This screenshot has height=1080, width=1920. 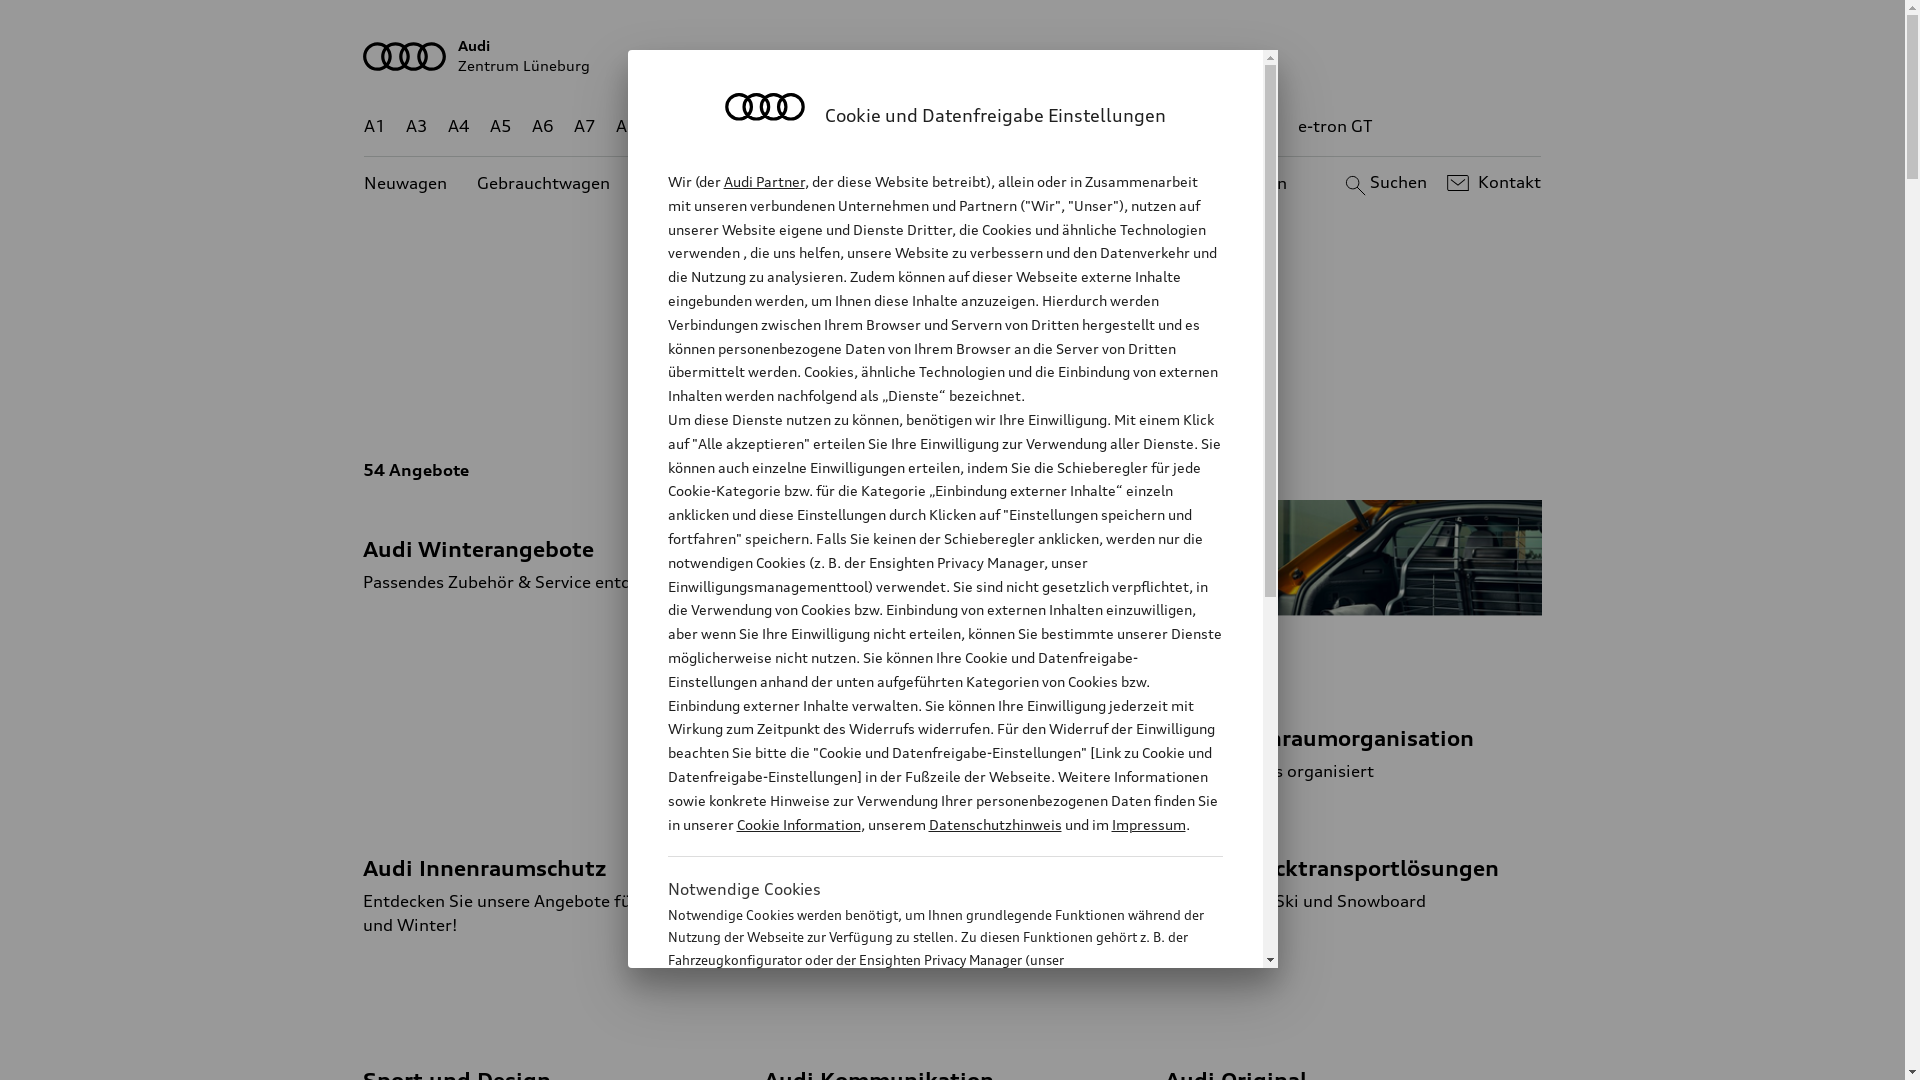 What do you see at coordinates (627, 126) in the screenshot?
I see `A8` at bounding box center [627, 126].